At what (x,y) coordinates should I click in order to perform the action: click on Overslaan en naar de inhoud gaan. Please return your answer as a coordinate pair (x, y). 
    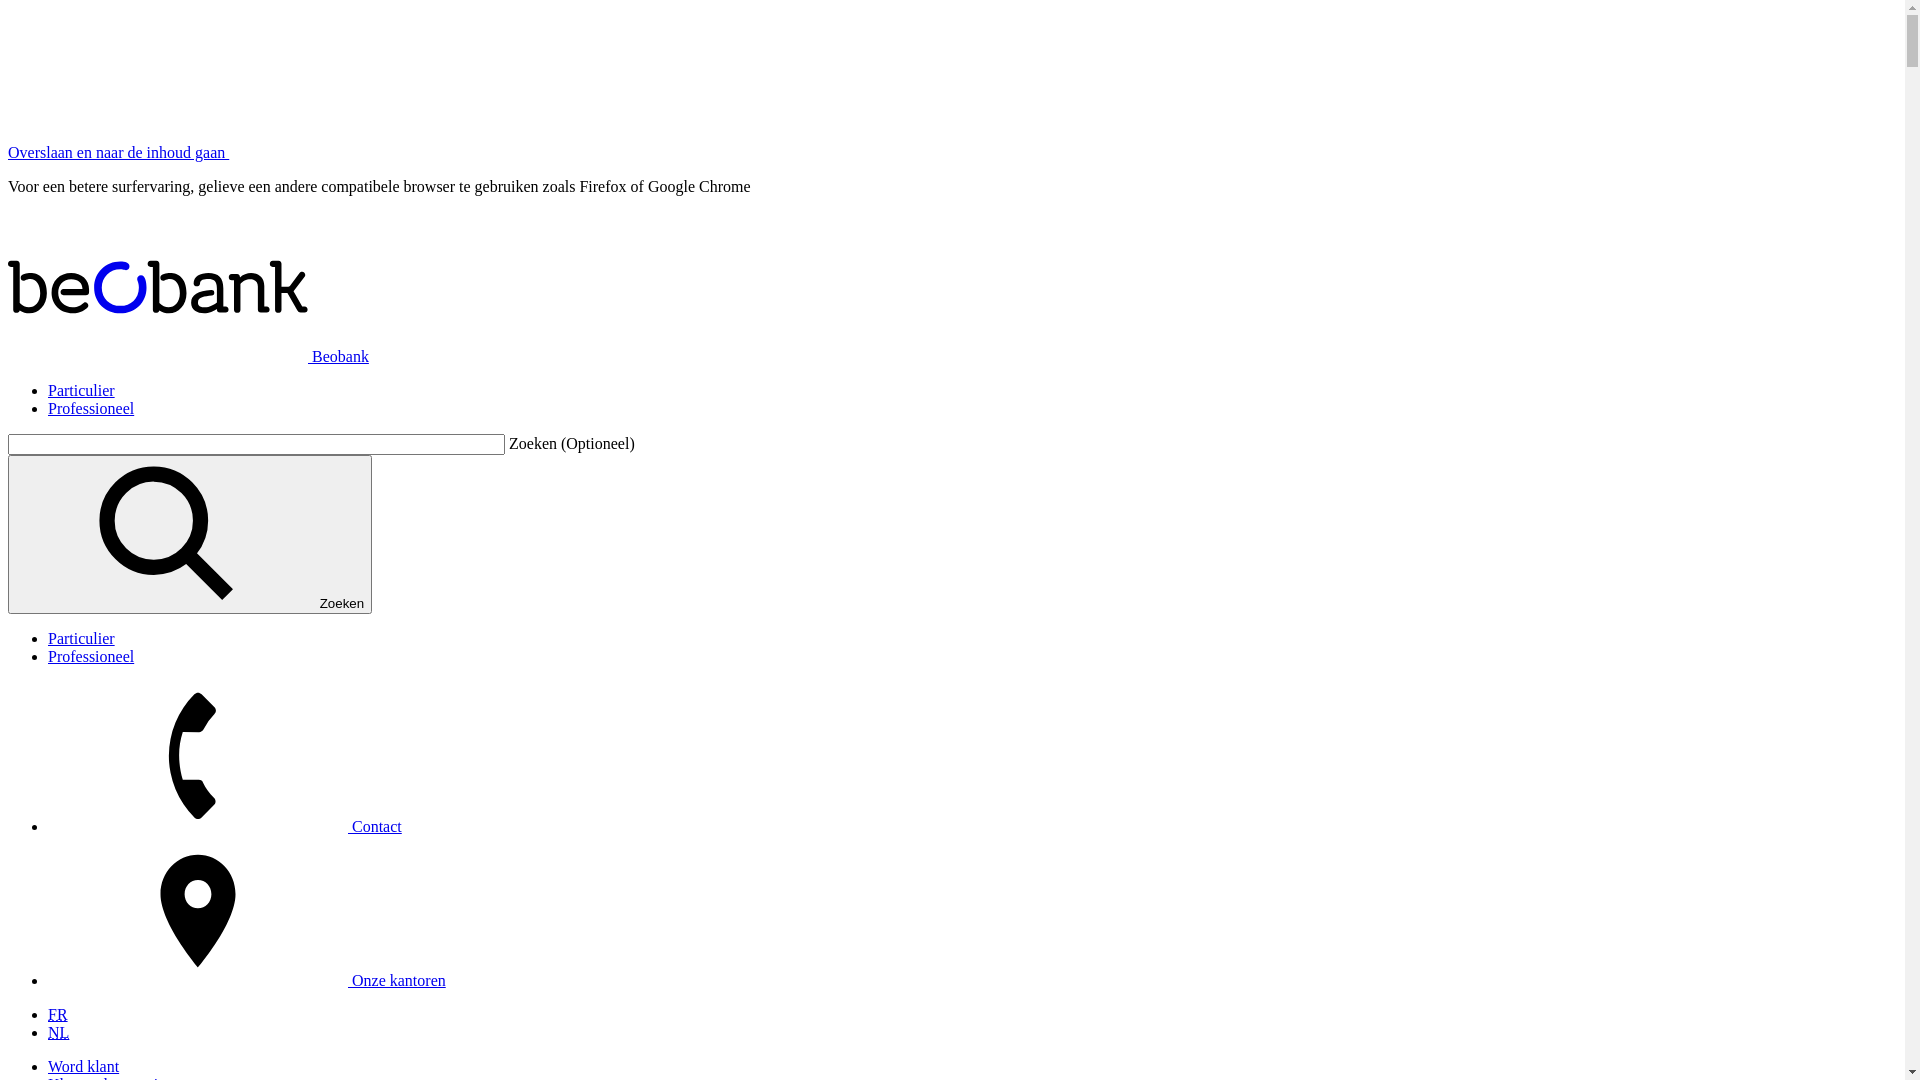
    Looking at the image, I should click on (118, 152).